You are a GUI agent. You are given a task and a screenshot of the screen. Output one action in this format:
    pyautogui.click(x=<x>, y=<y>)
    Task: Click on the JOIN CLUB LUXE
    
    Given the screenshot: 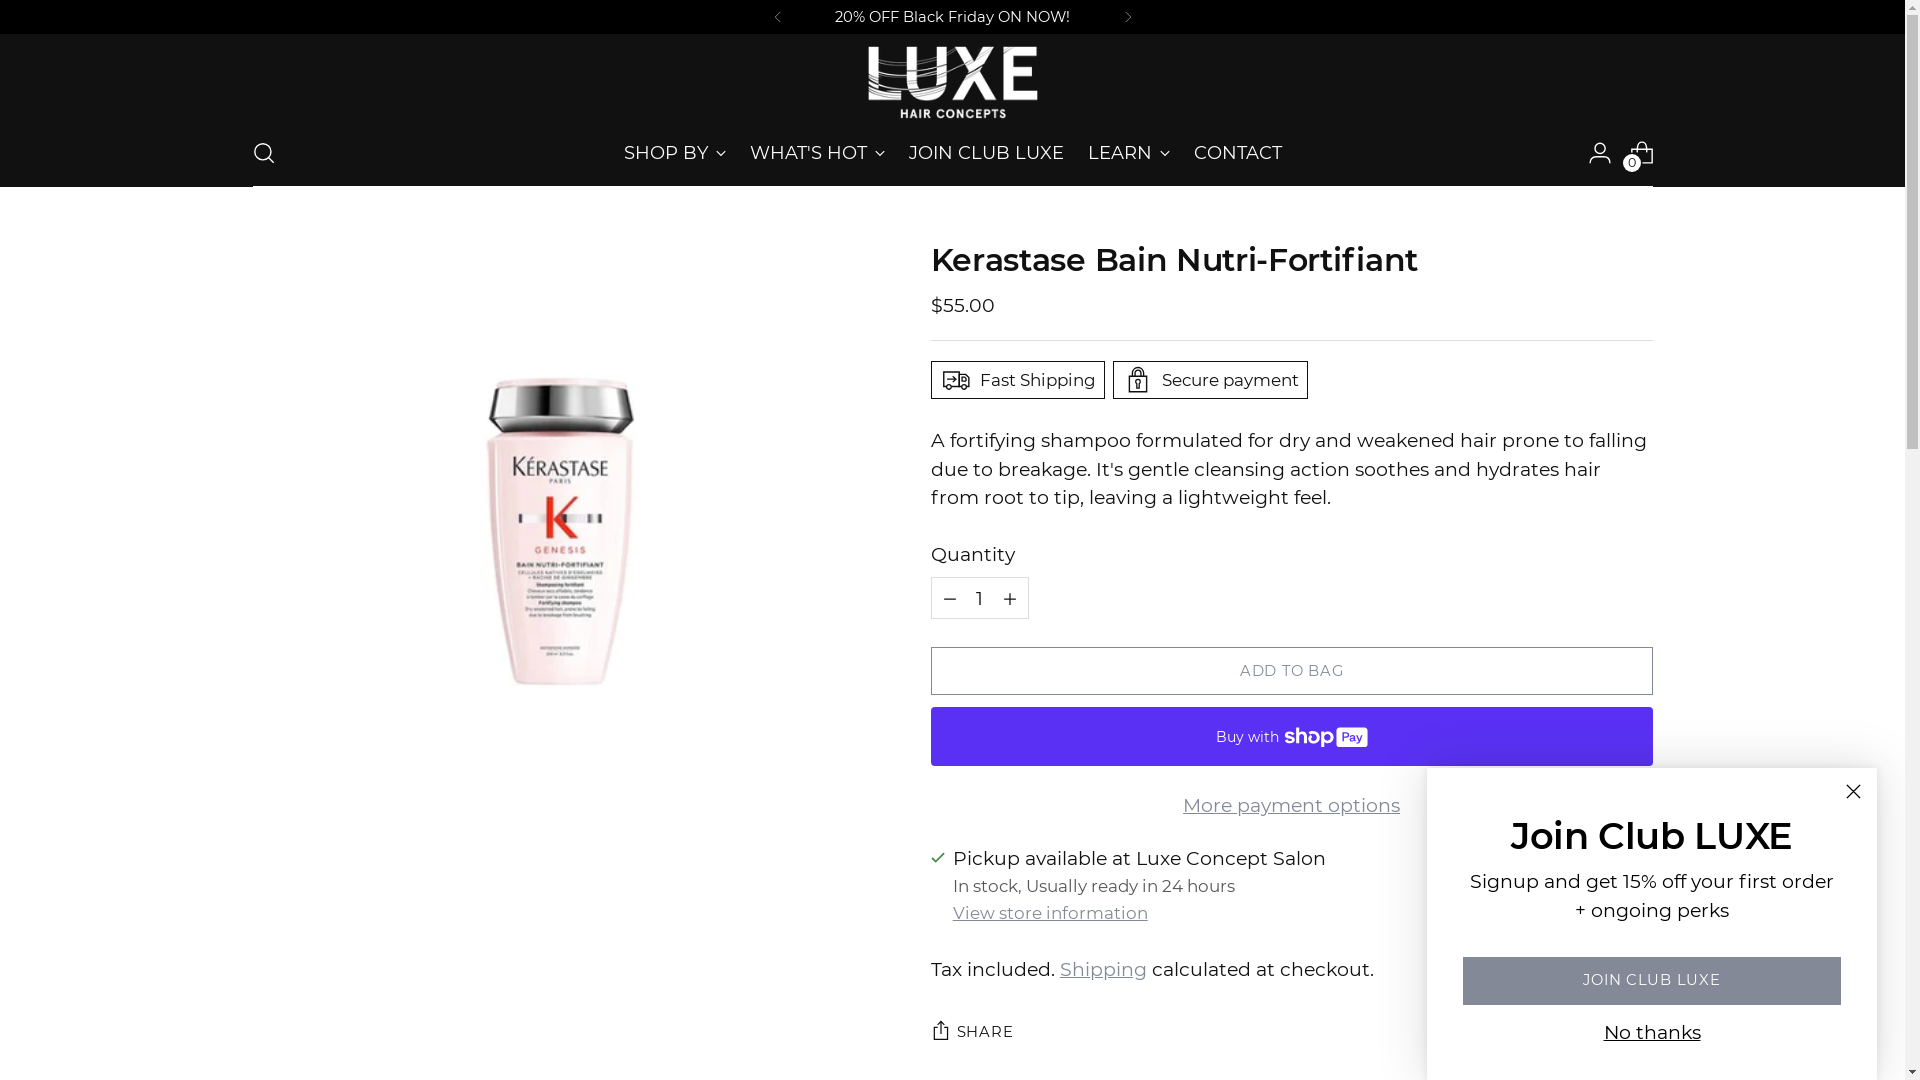 What is the action you would take?
    pyautogui.click(x=986, y=153)
    